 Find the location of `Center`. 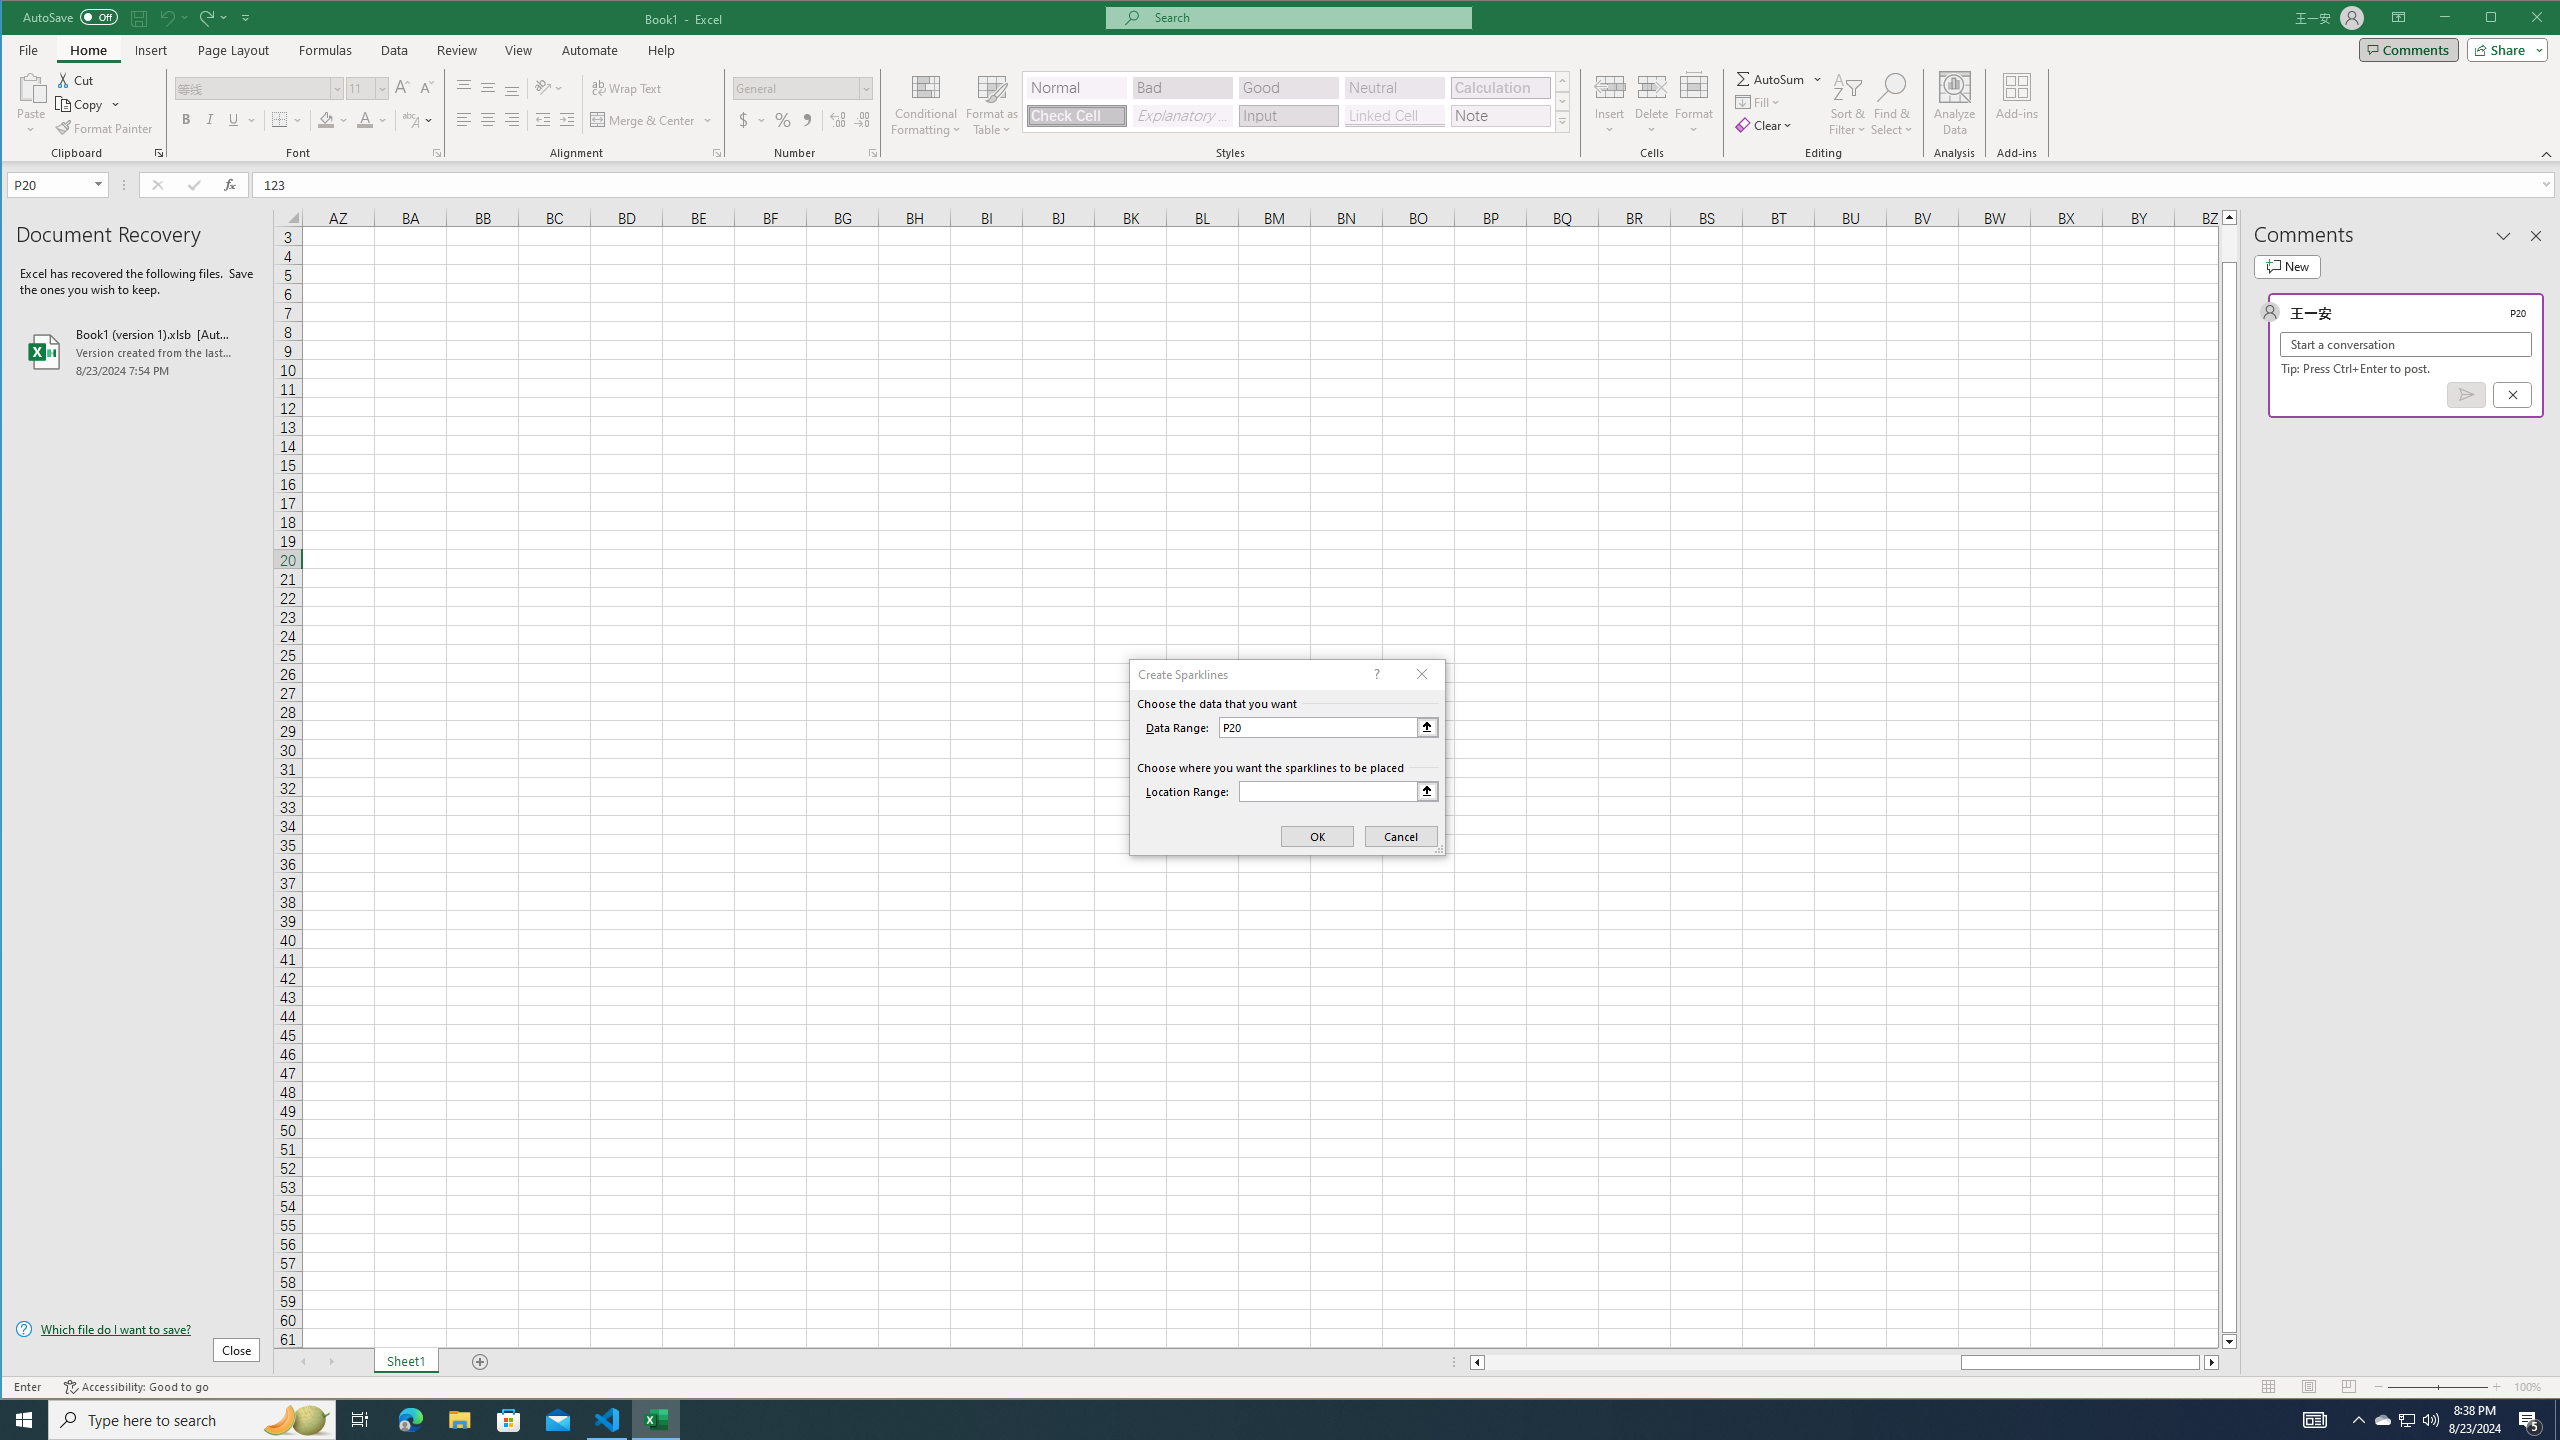

Center is located at coordinates (488, 120).